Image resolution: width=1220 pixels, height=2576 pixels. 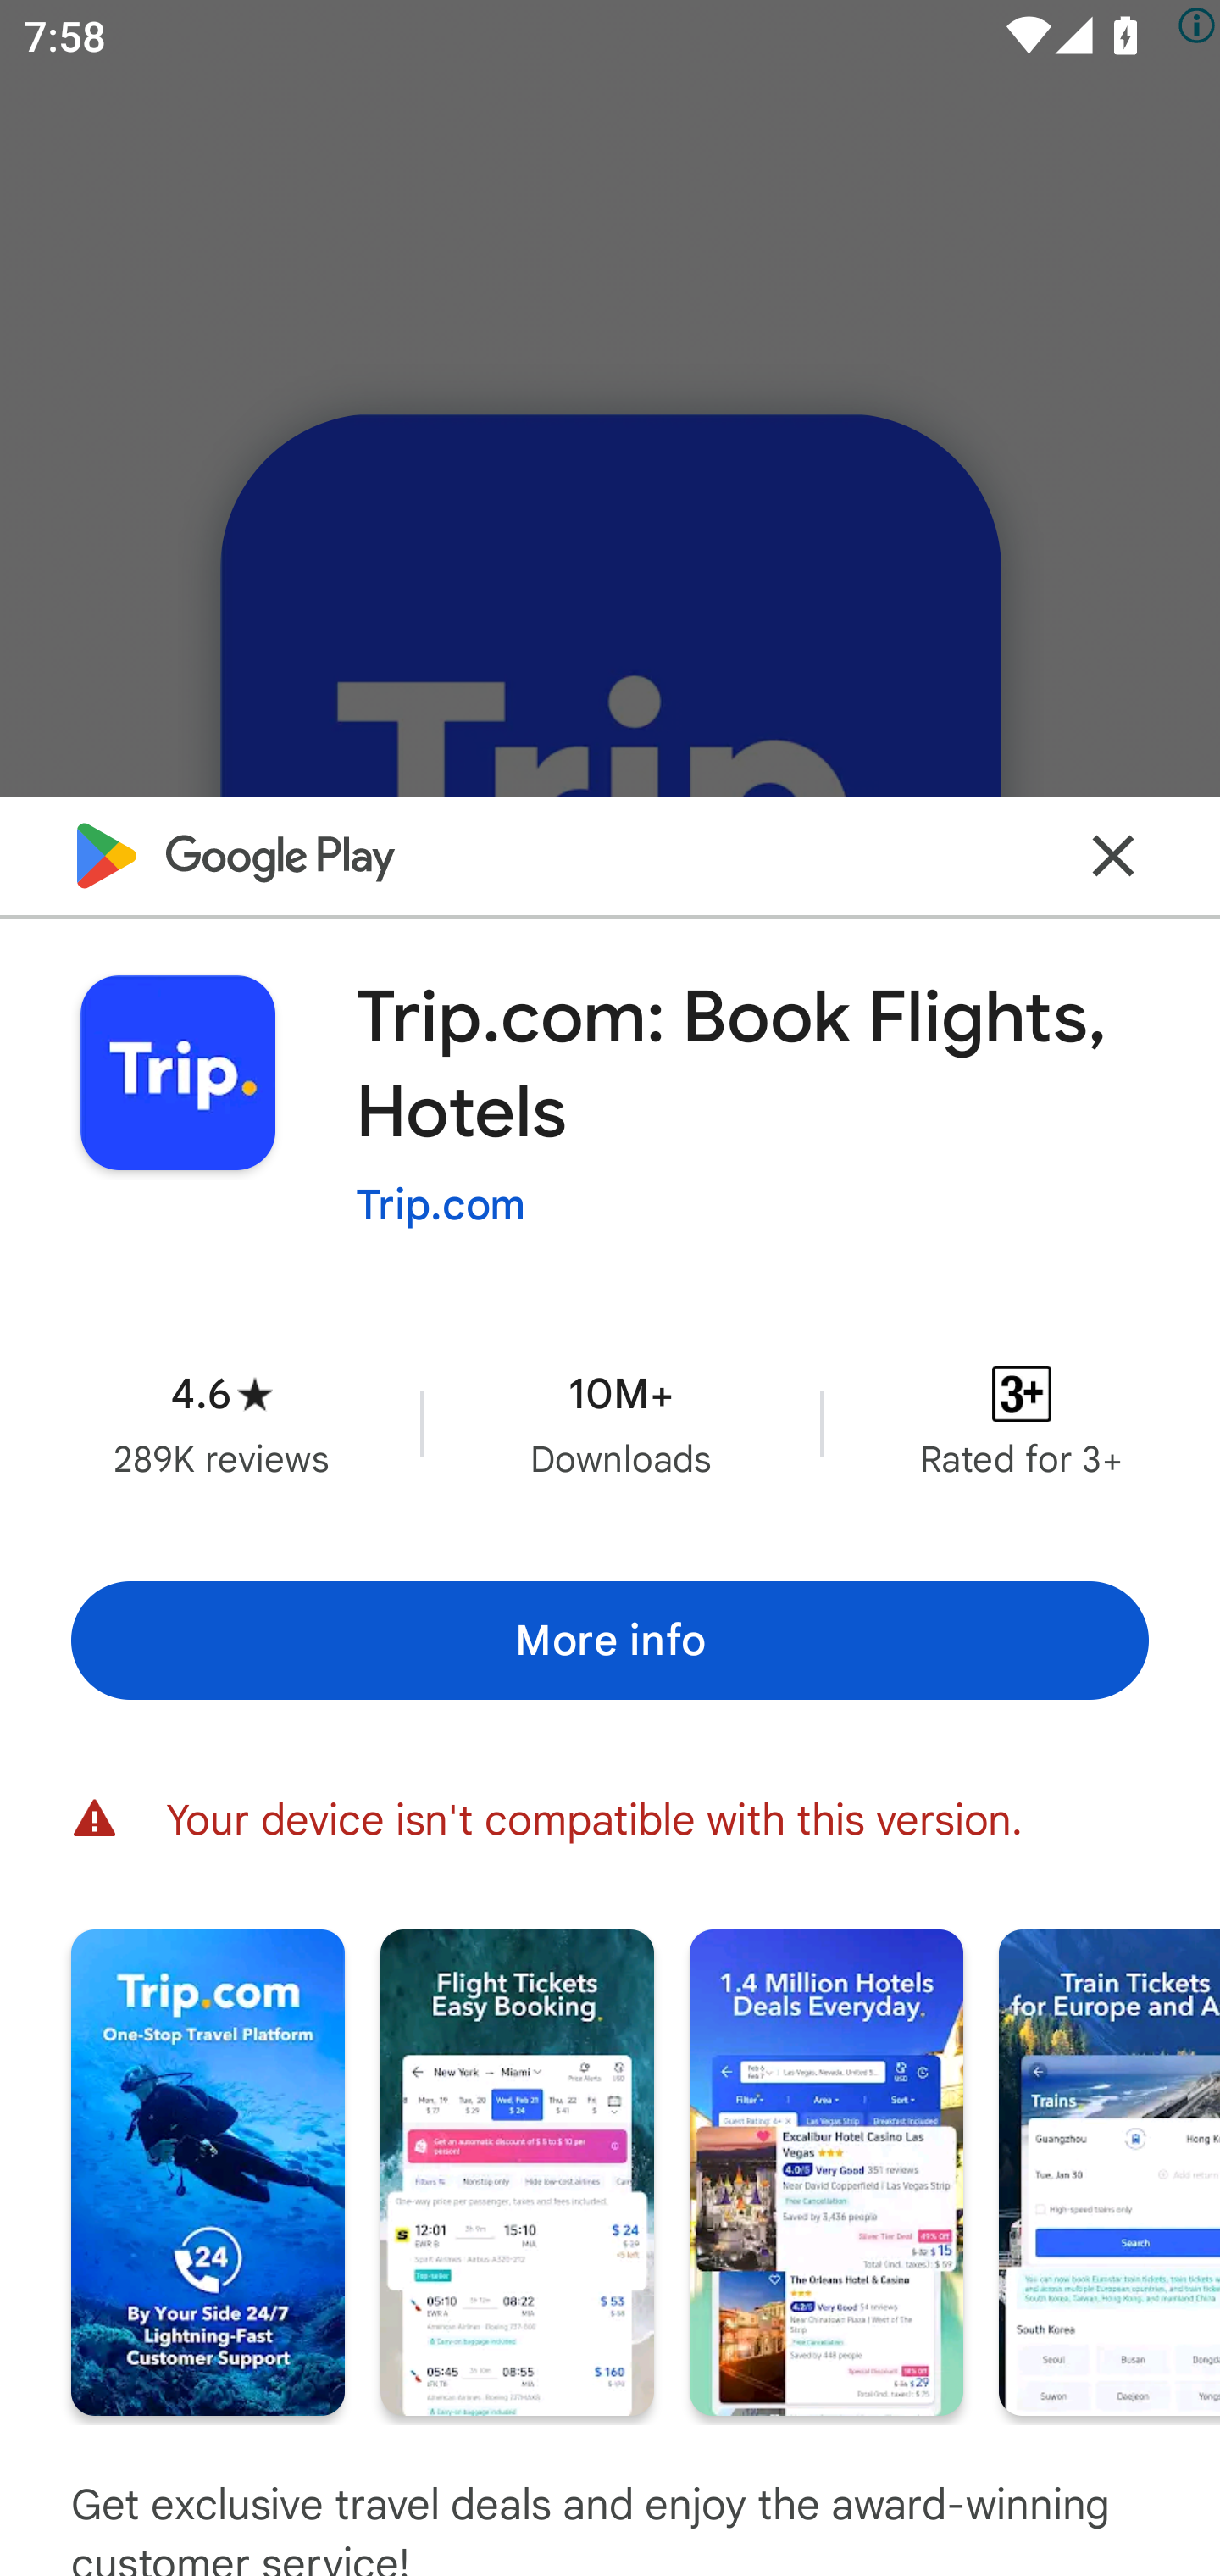 What do you see at coordinates (208, 2173) in the screenshot?
I see `Screenshot "1" of "8"` at bounding box center [208, 2173].